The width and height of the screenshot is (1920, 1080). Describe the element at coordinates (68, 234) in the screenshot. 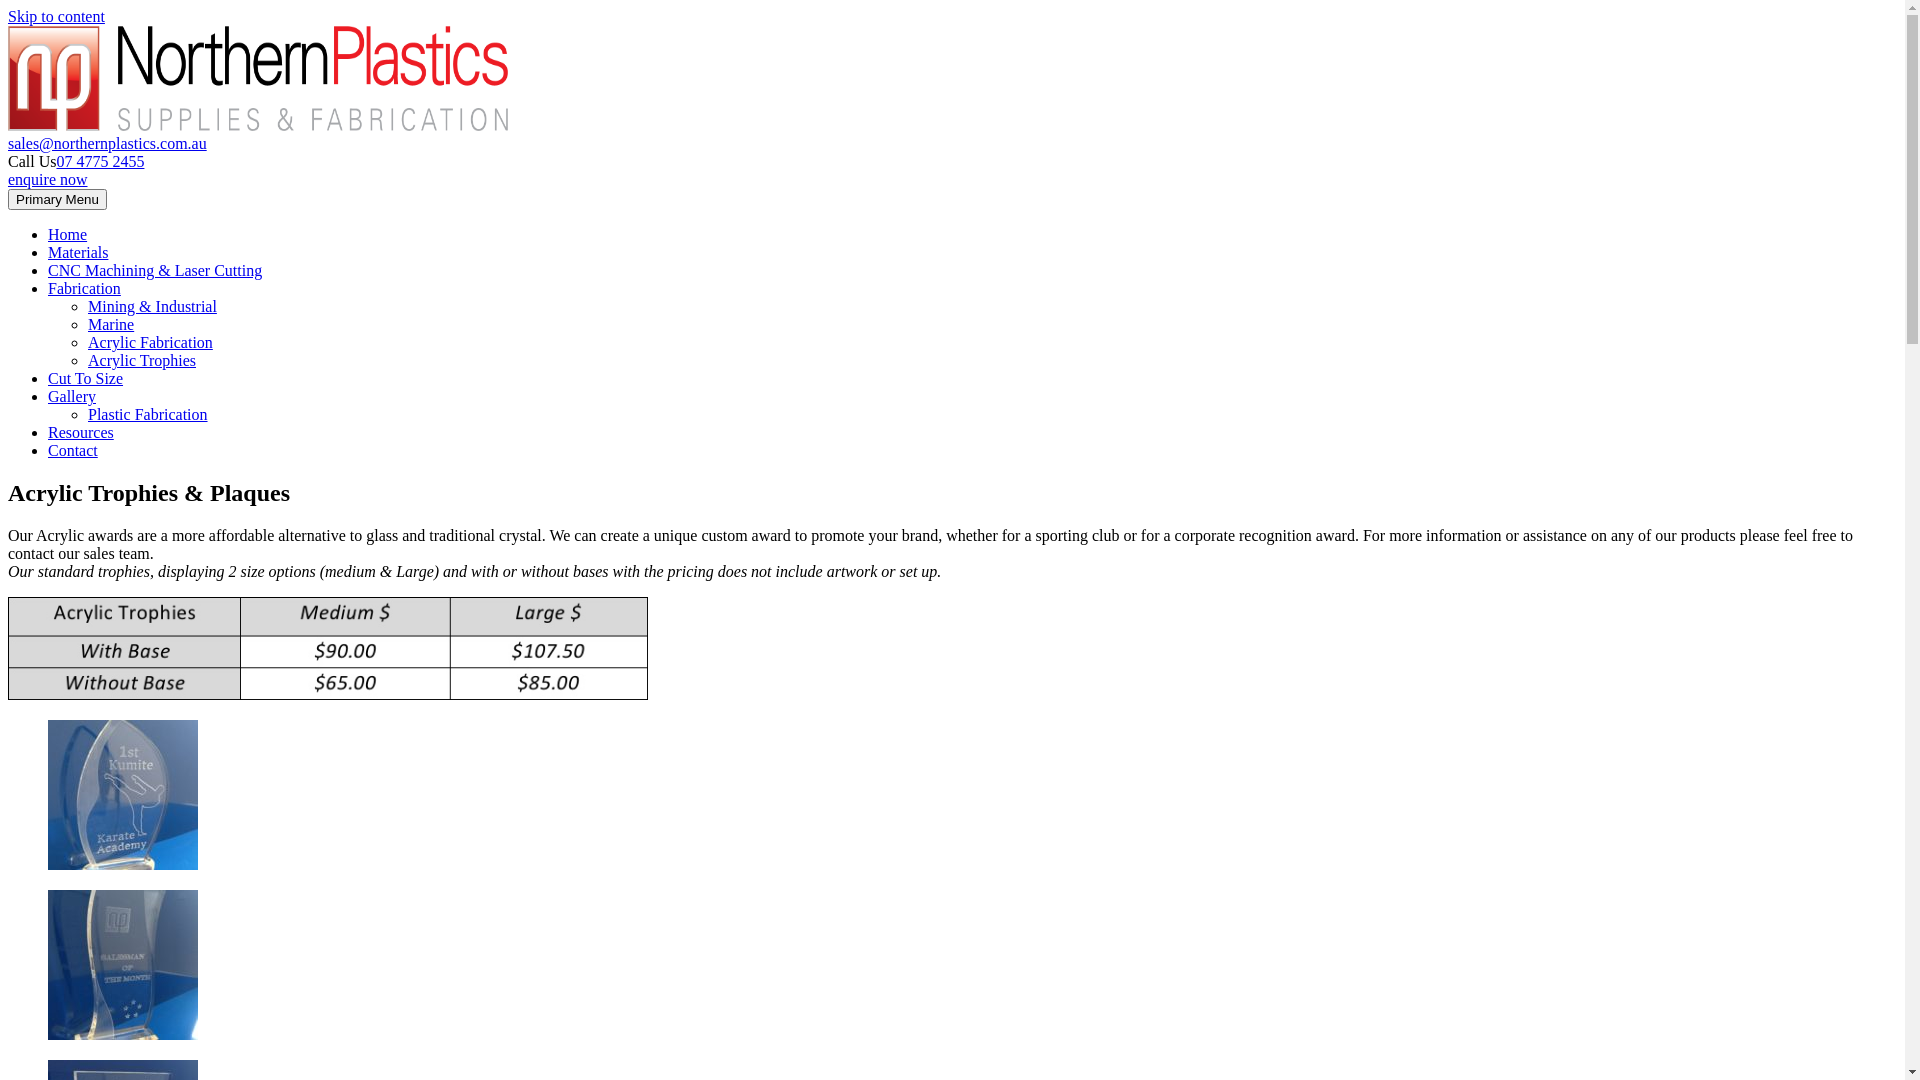

I see `Home` at that location.